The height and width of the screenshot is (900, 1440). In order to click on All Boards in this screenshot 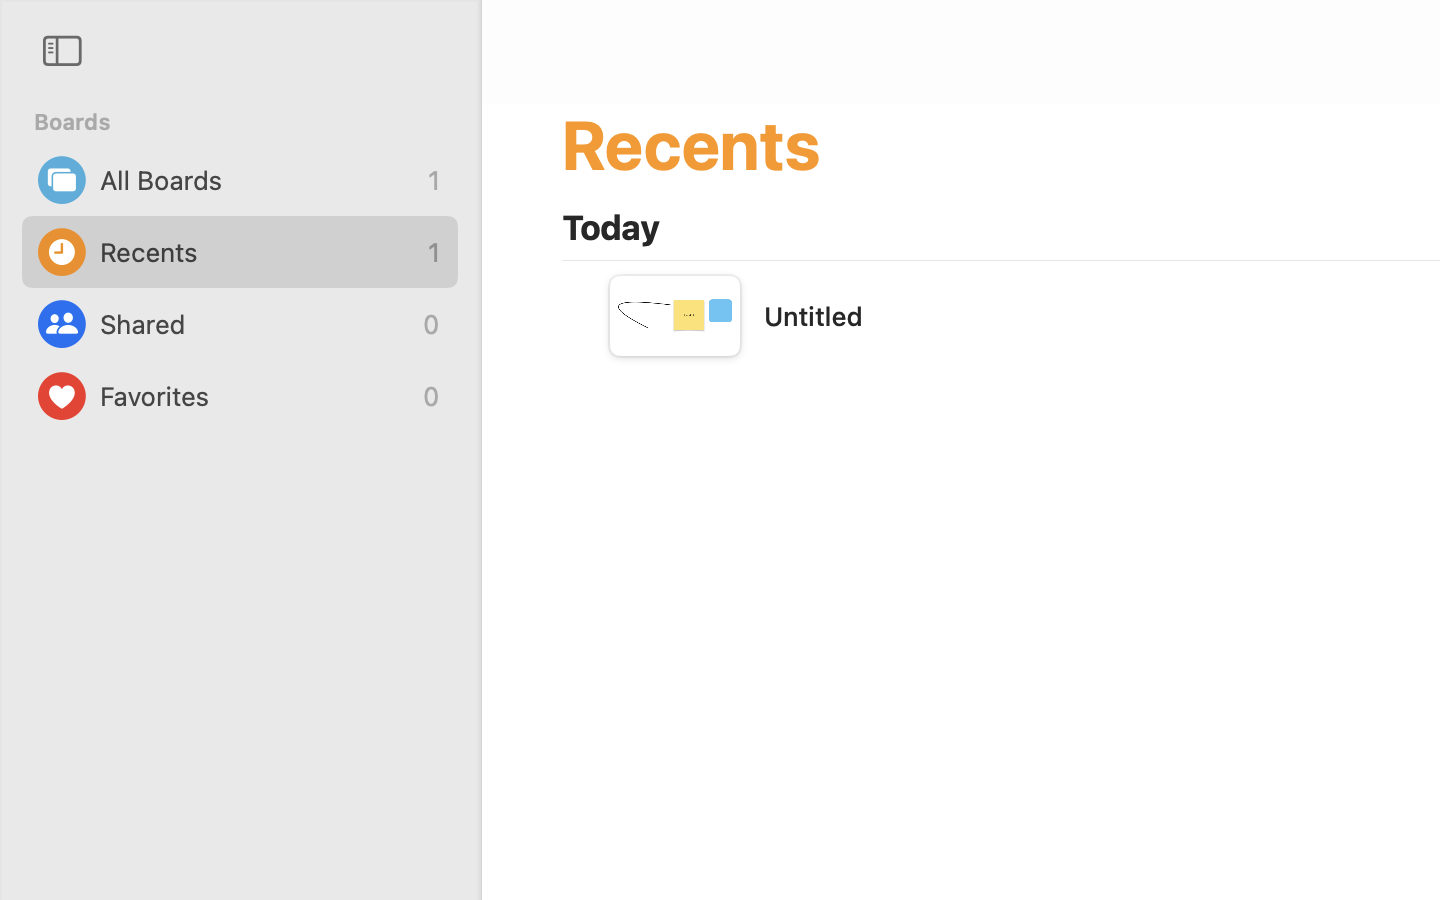, I will do `click(259, 180)`.